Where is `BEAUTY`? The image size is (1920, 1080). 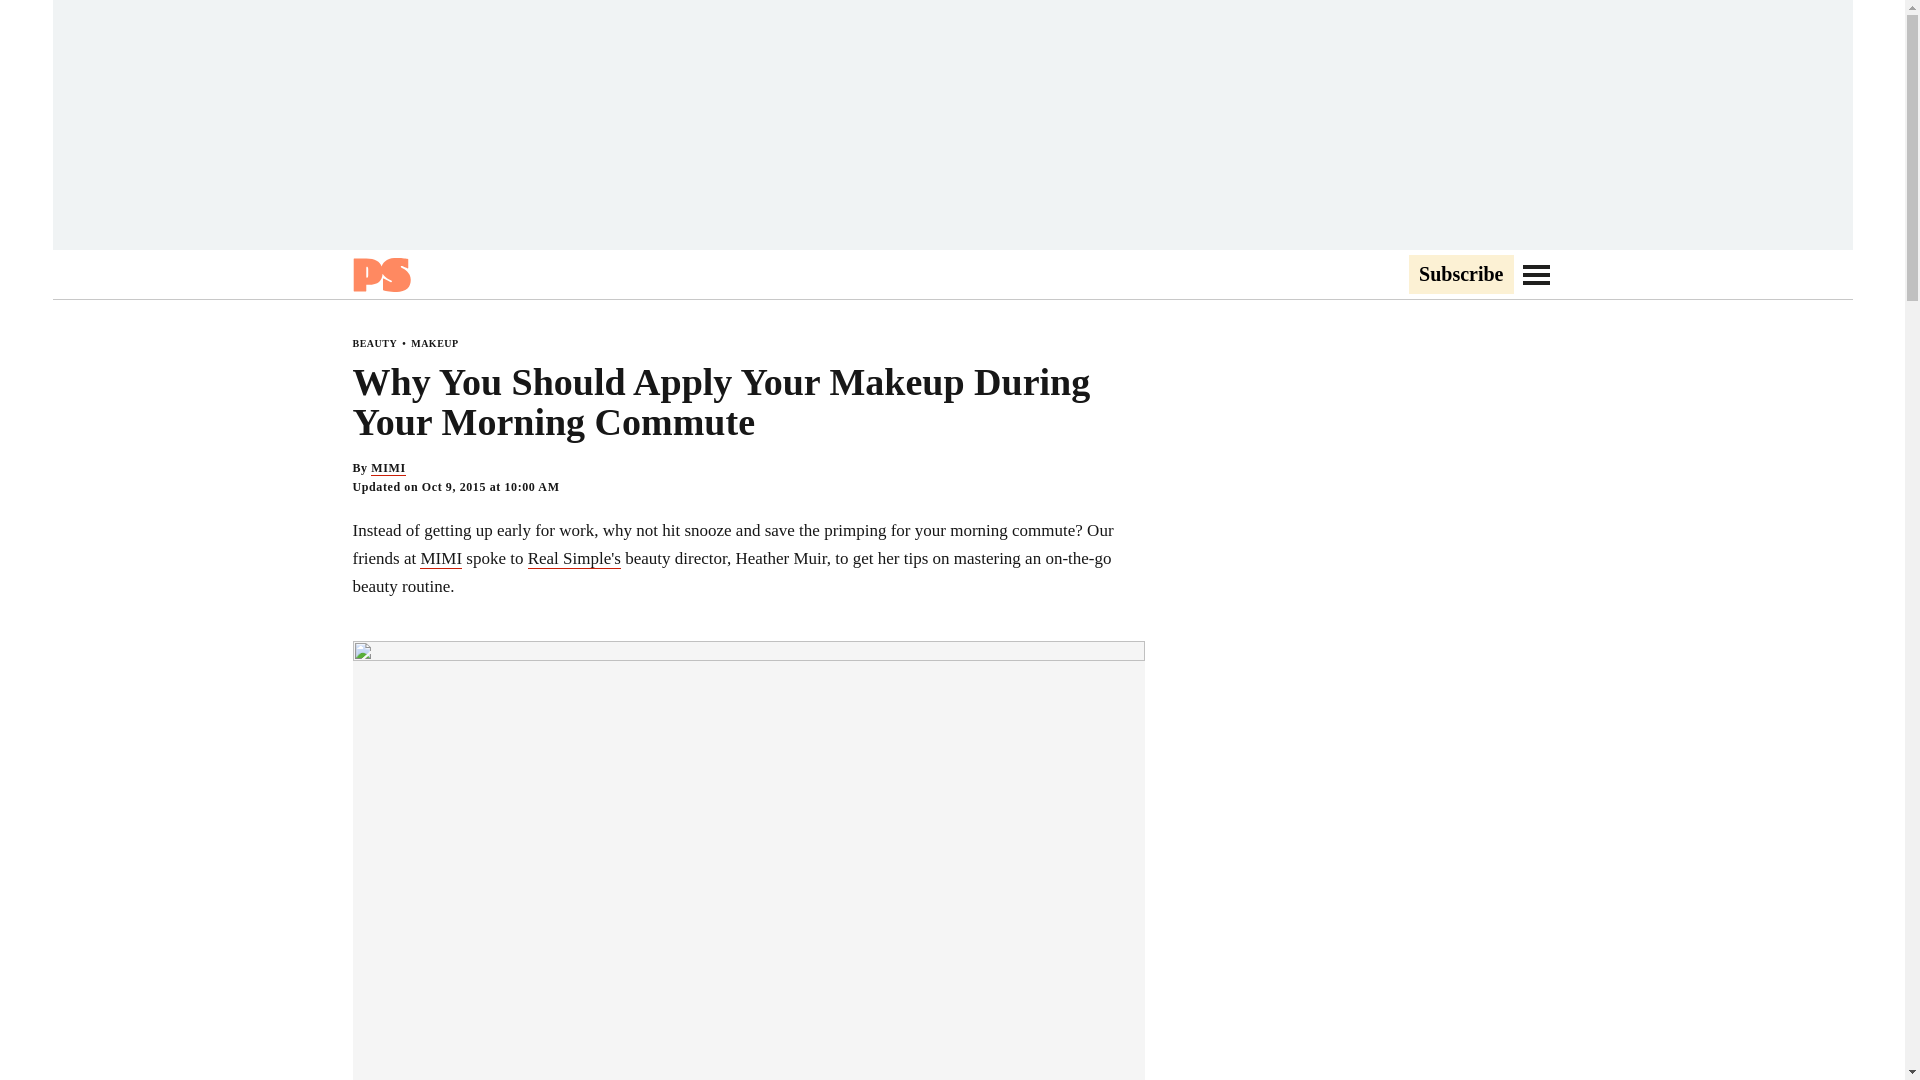
BEAUTY is located at coordinates (374, 343).